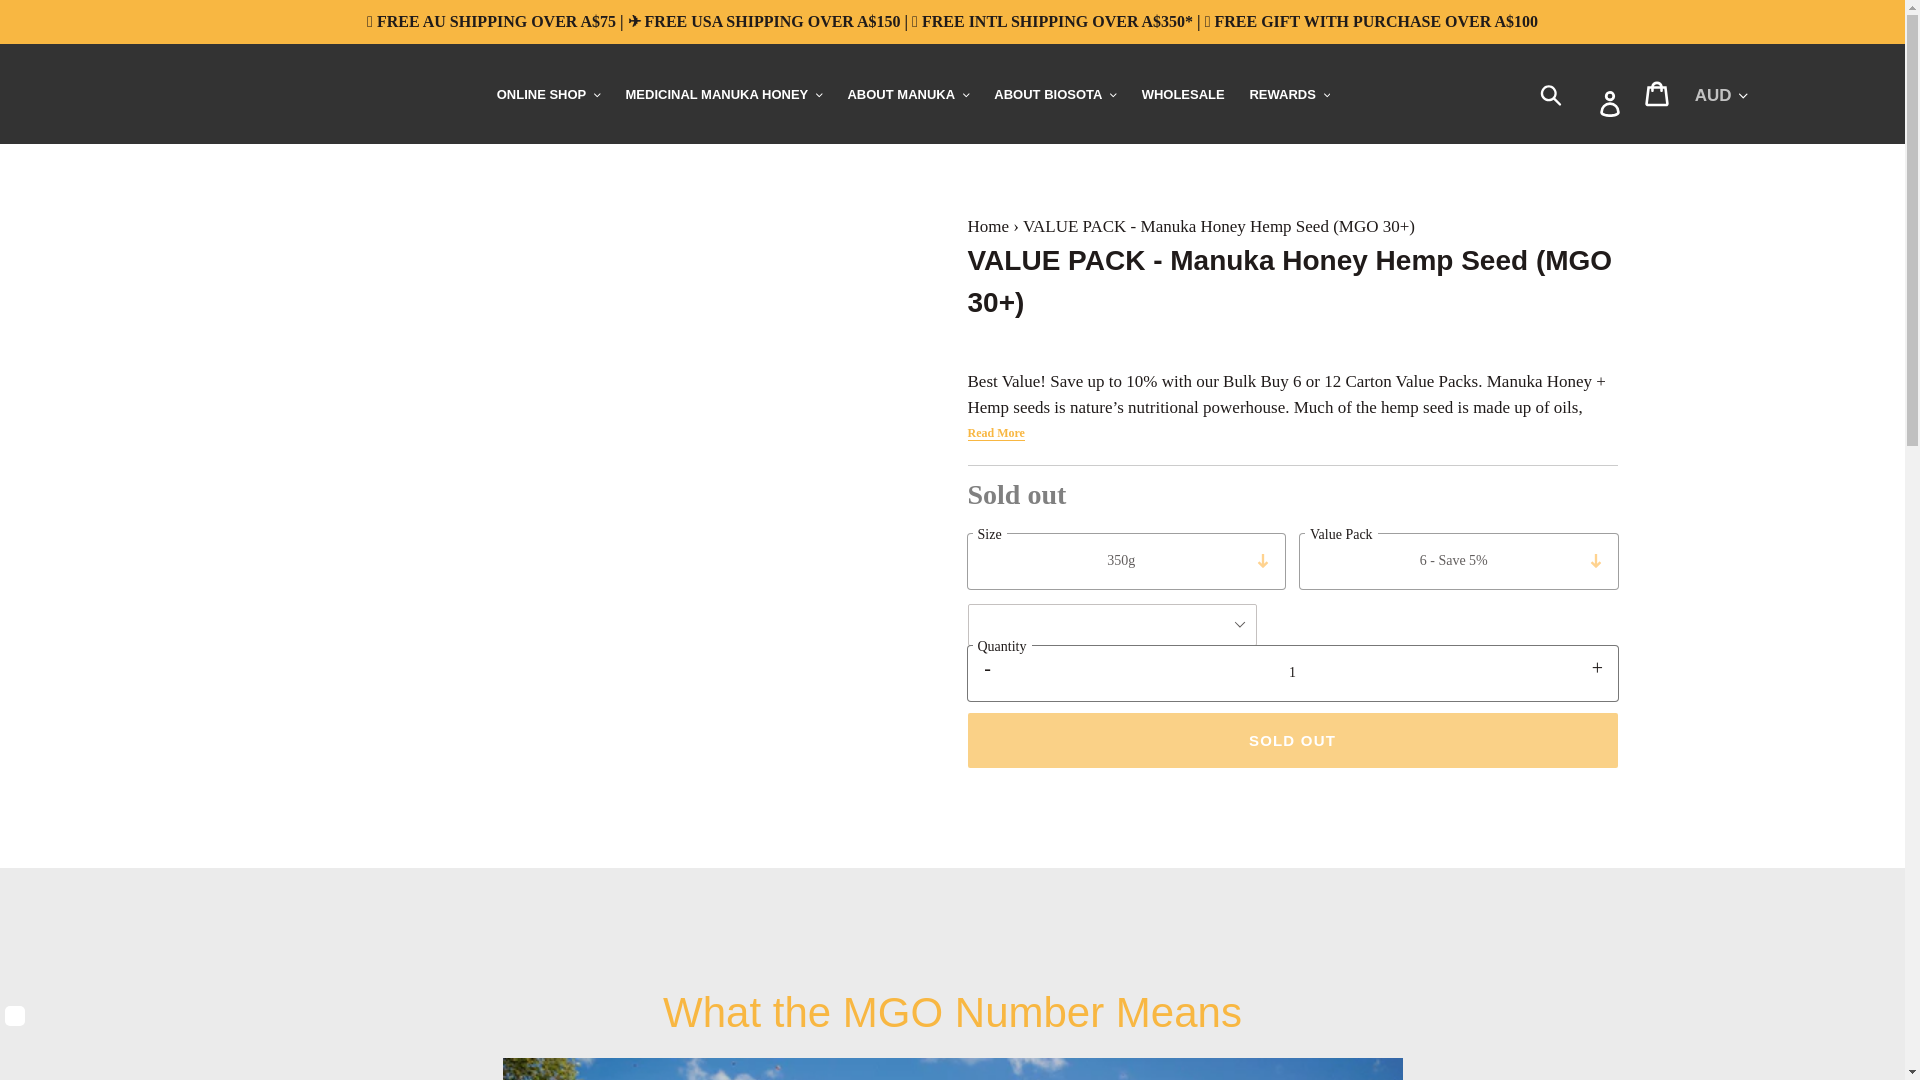 Image resolution: width=1920 pixels, height=1080 pixels. Describe the element at coordinates (951, 1069) in the screenshot. I see `What the MGO Number Means` at that location.